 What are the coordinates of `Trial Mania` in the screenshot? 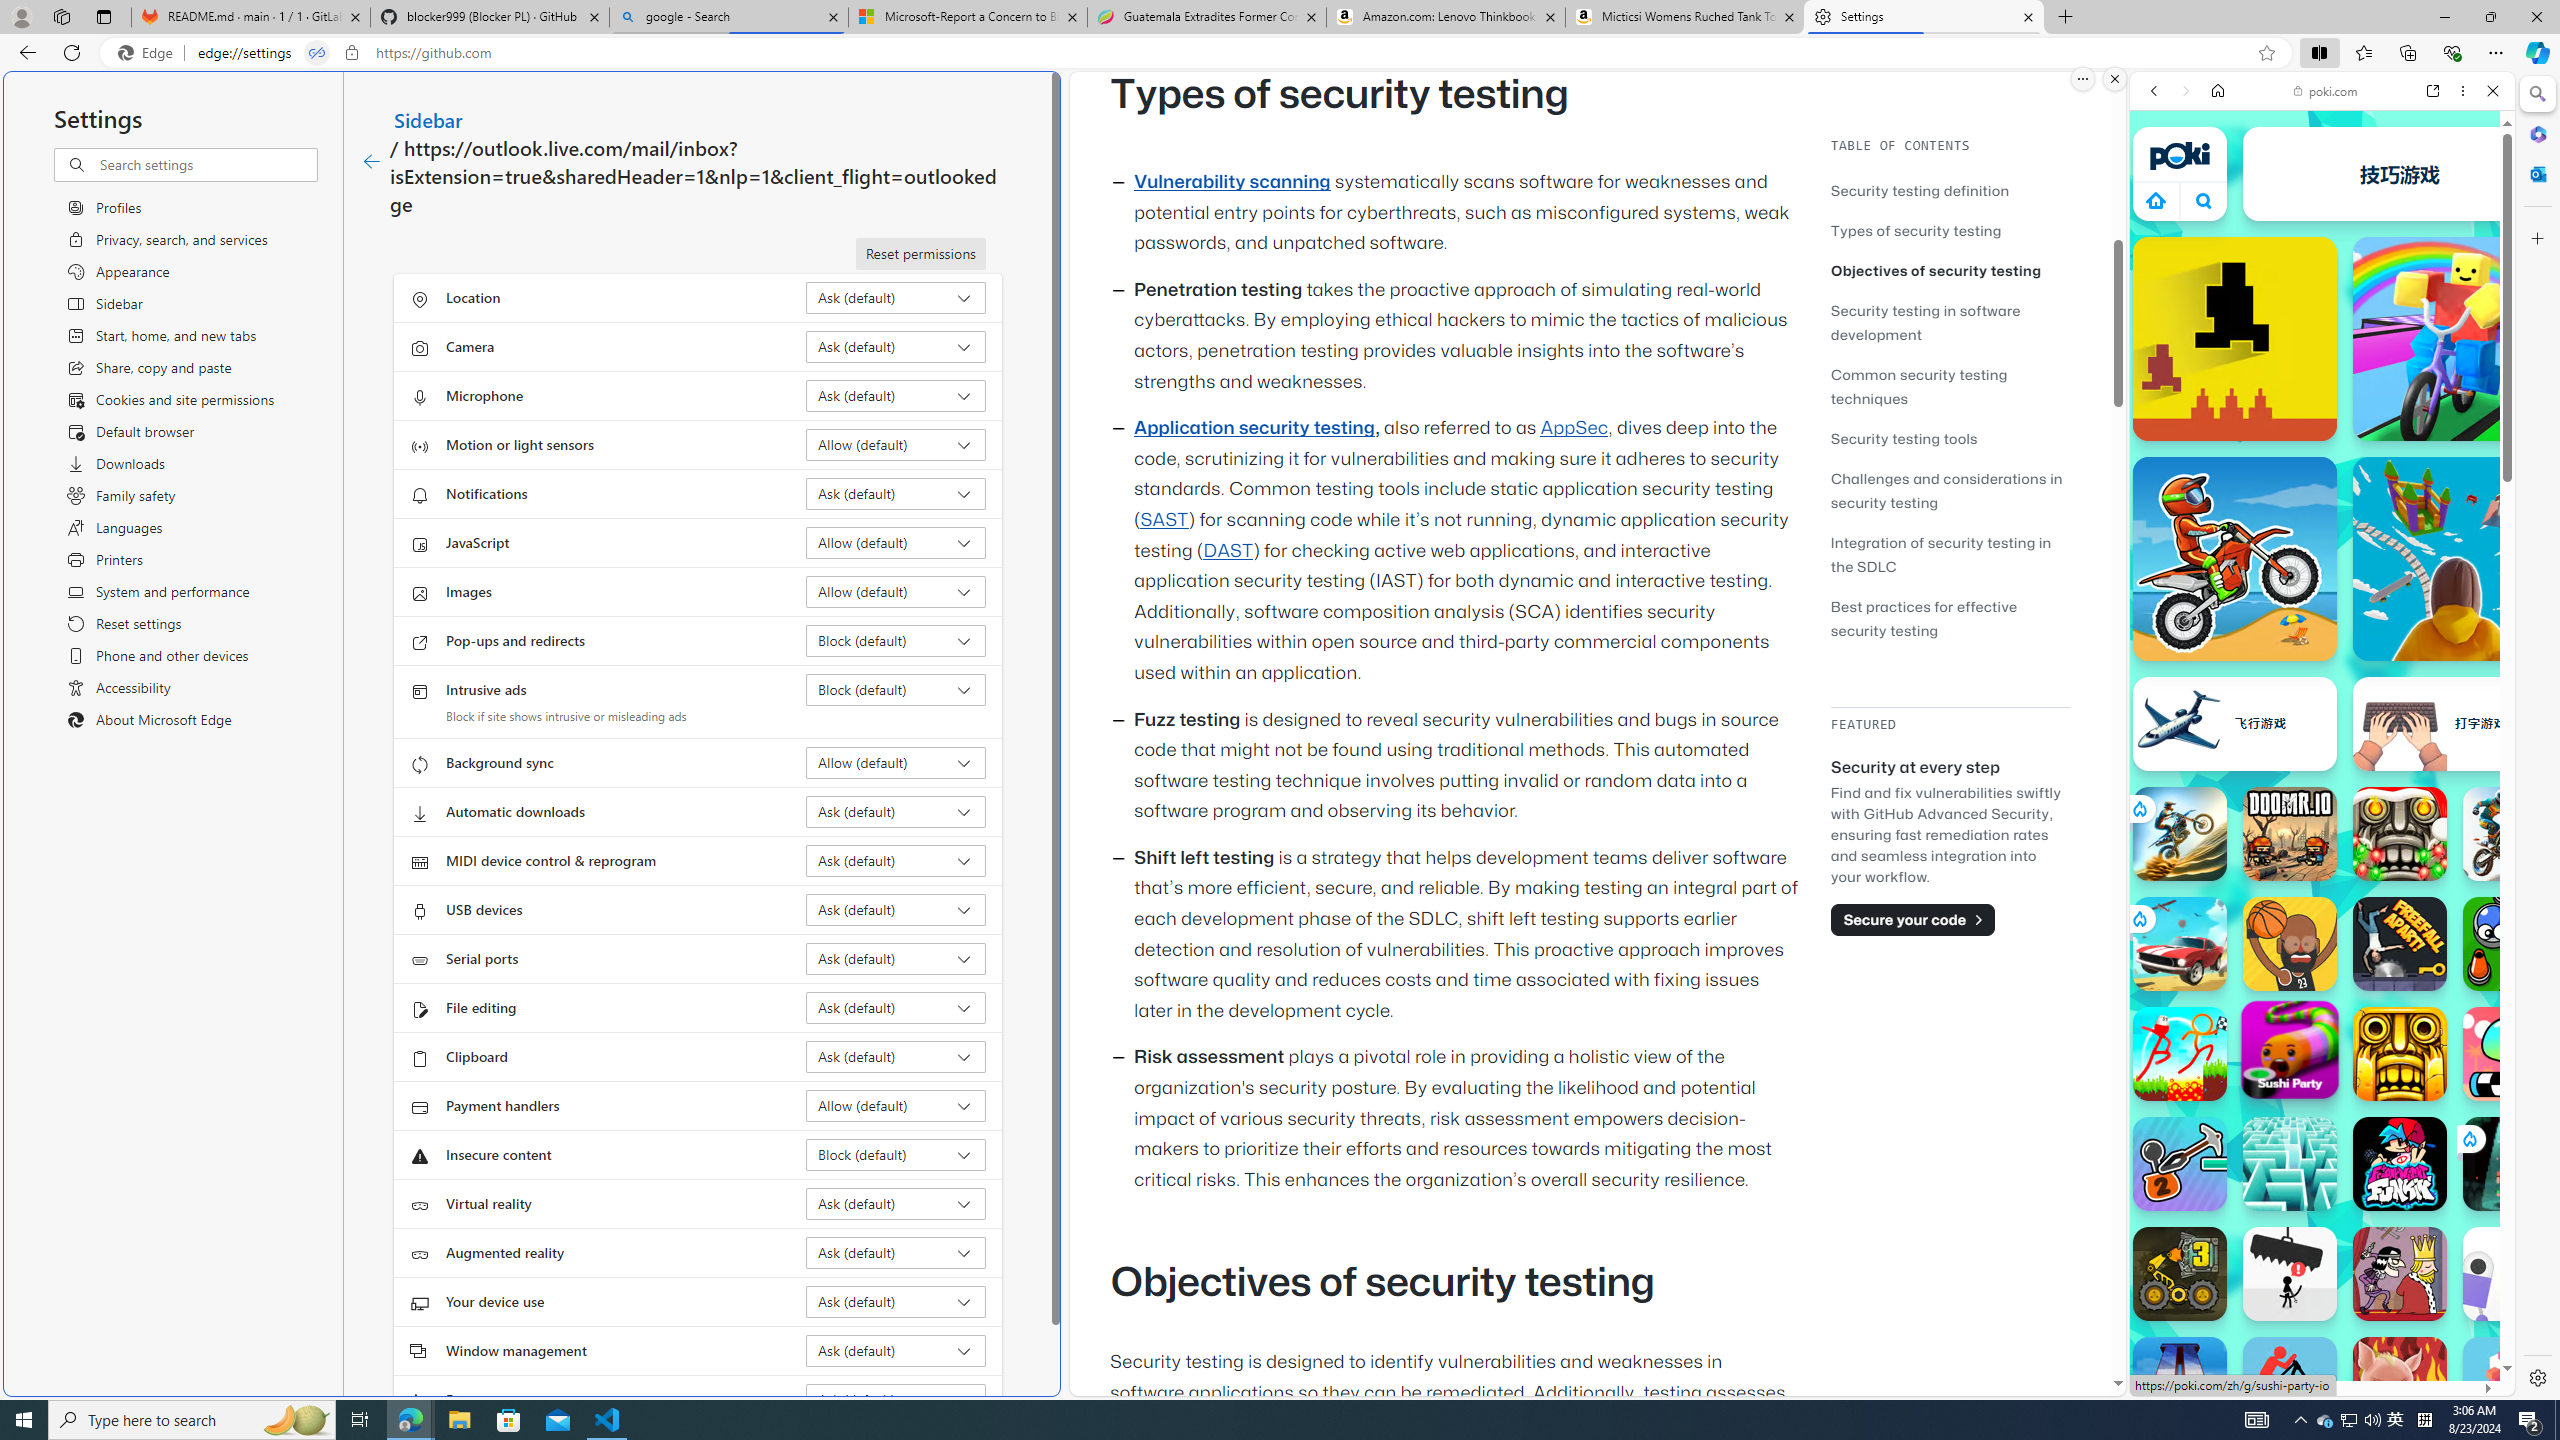 It's located at (2510, 834).